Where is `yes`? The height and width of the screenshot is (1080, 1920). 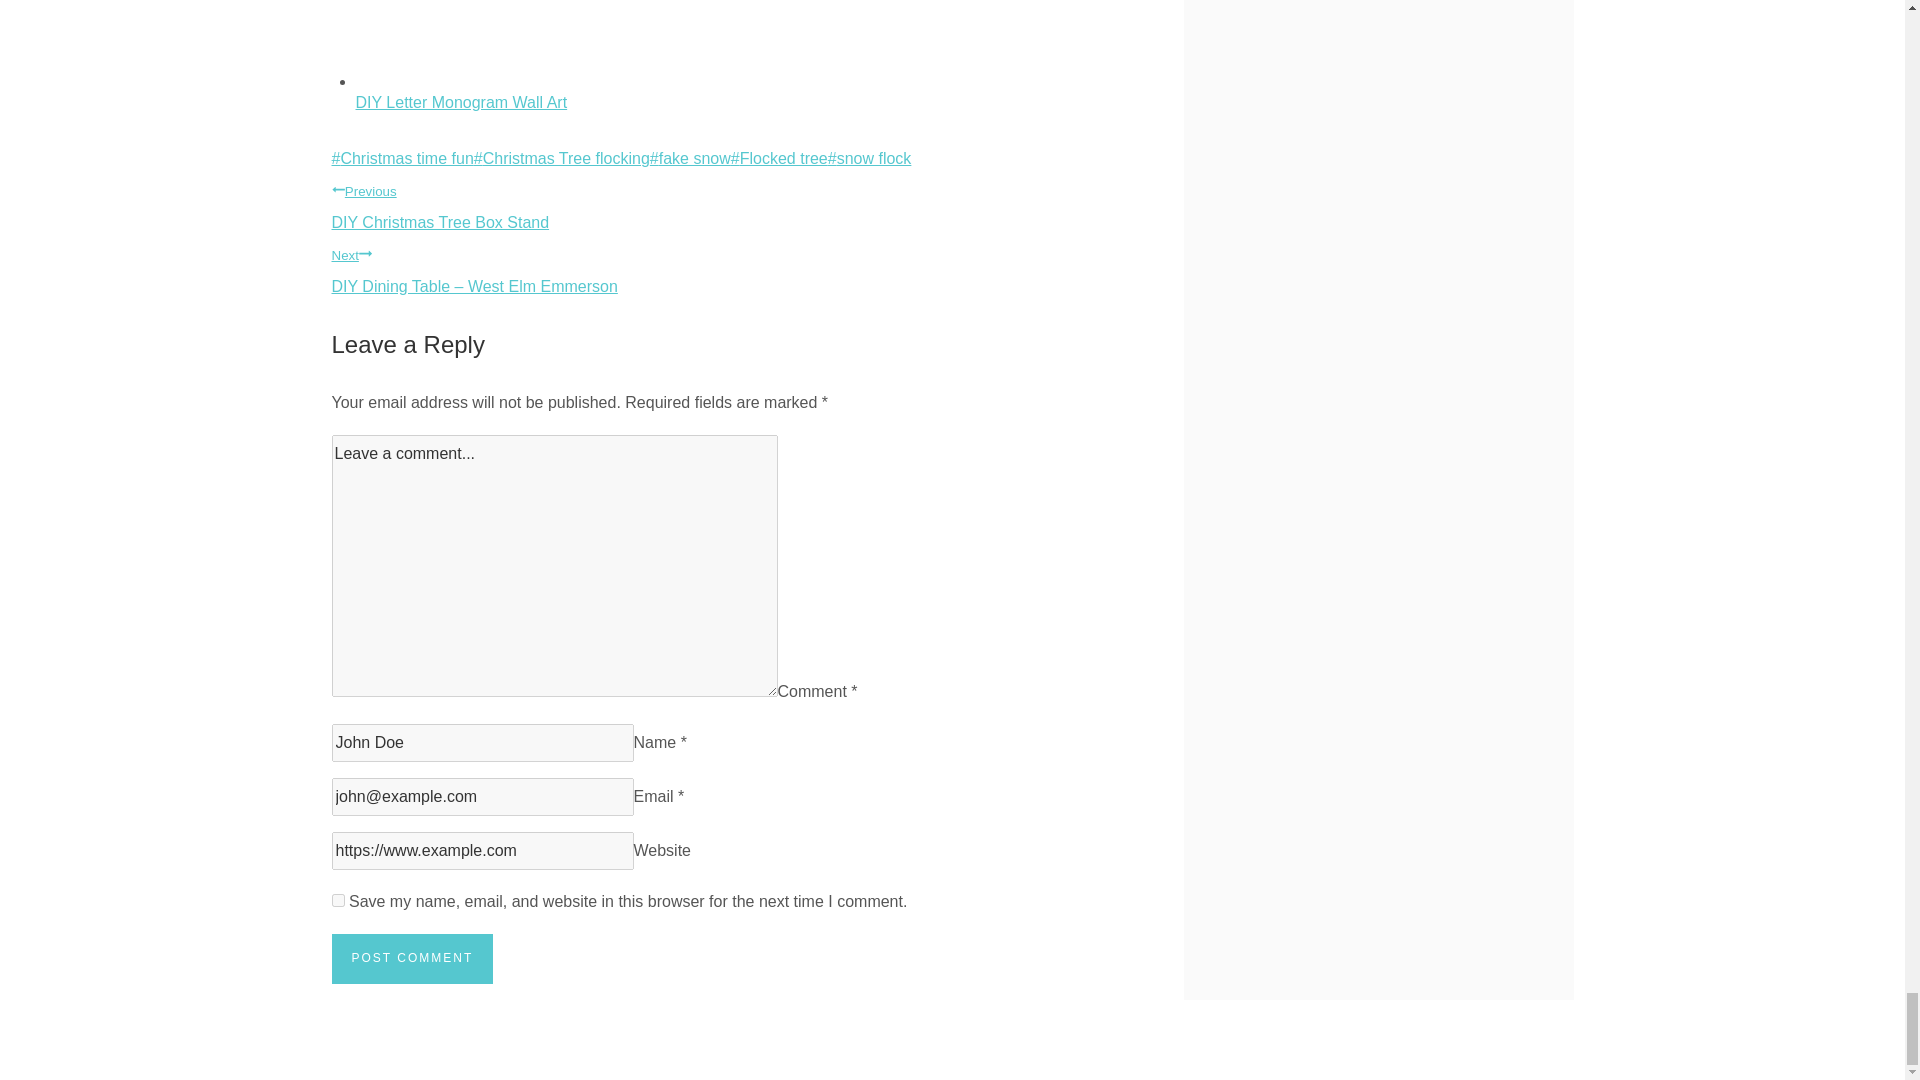
yes is located at coordinates (338, 900).